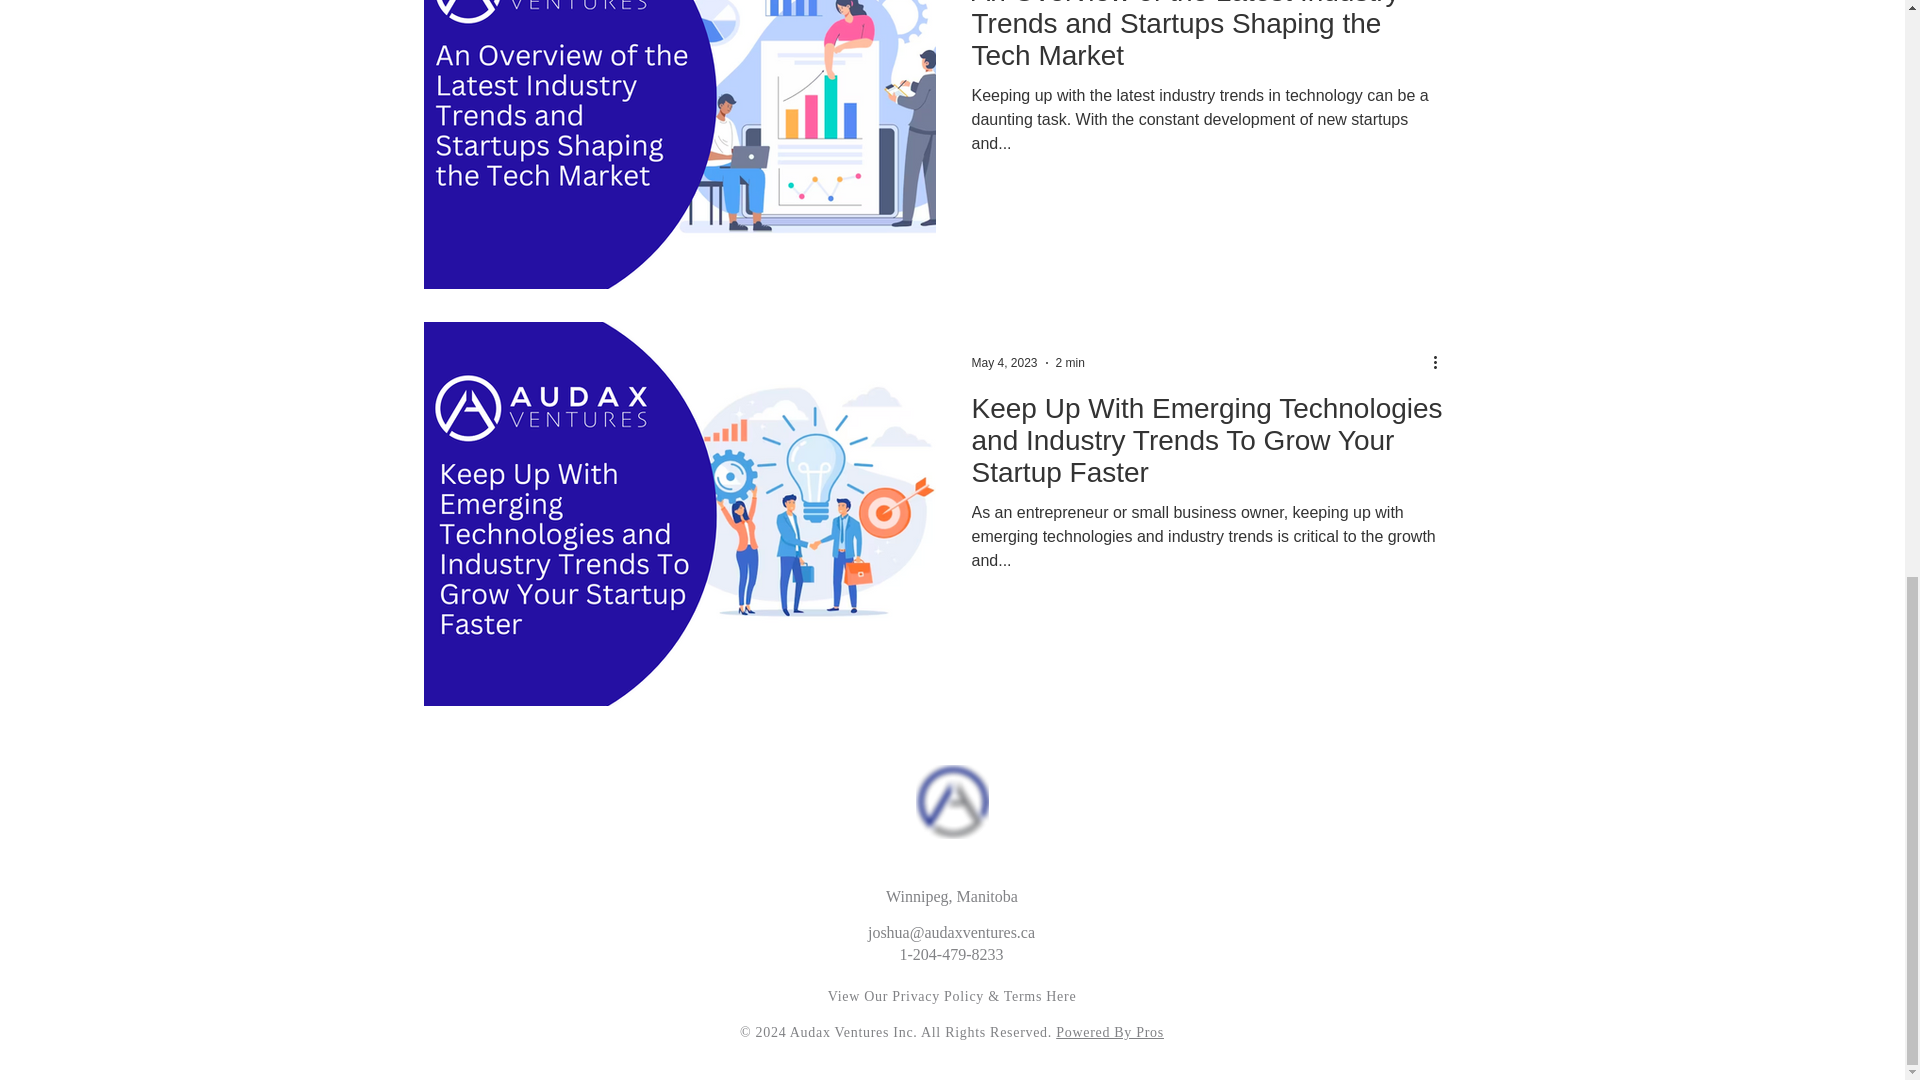 The width and height of the screenshot is (1920, 1080). I want to click on Powered By Pros, so click(1110, 1032).